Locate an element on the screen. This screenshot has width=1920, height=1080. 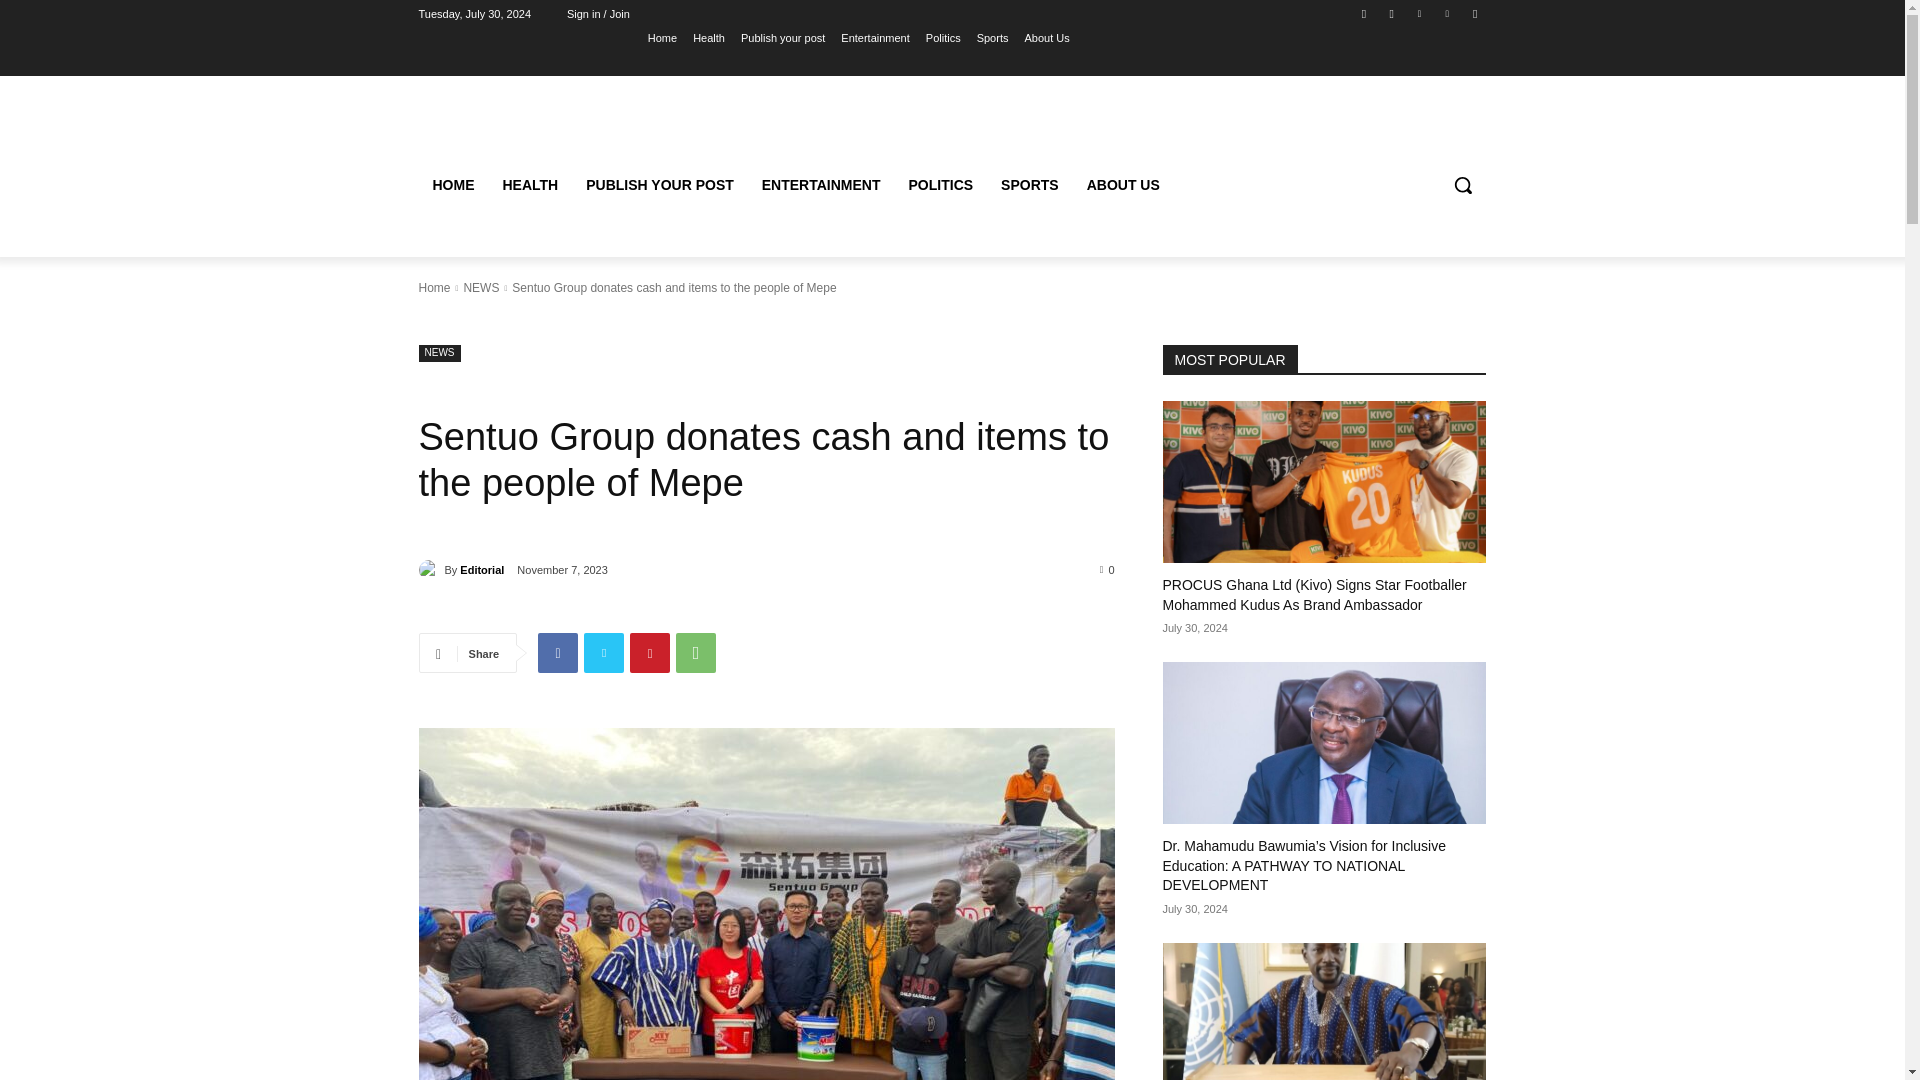
View all posts in NEWS is located at coordinates (480, 287).